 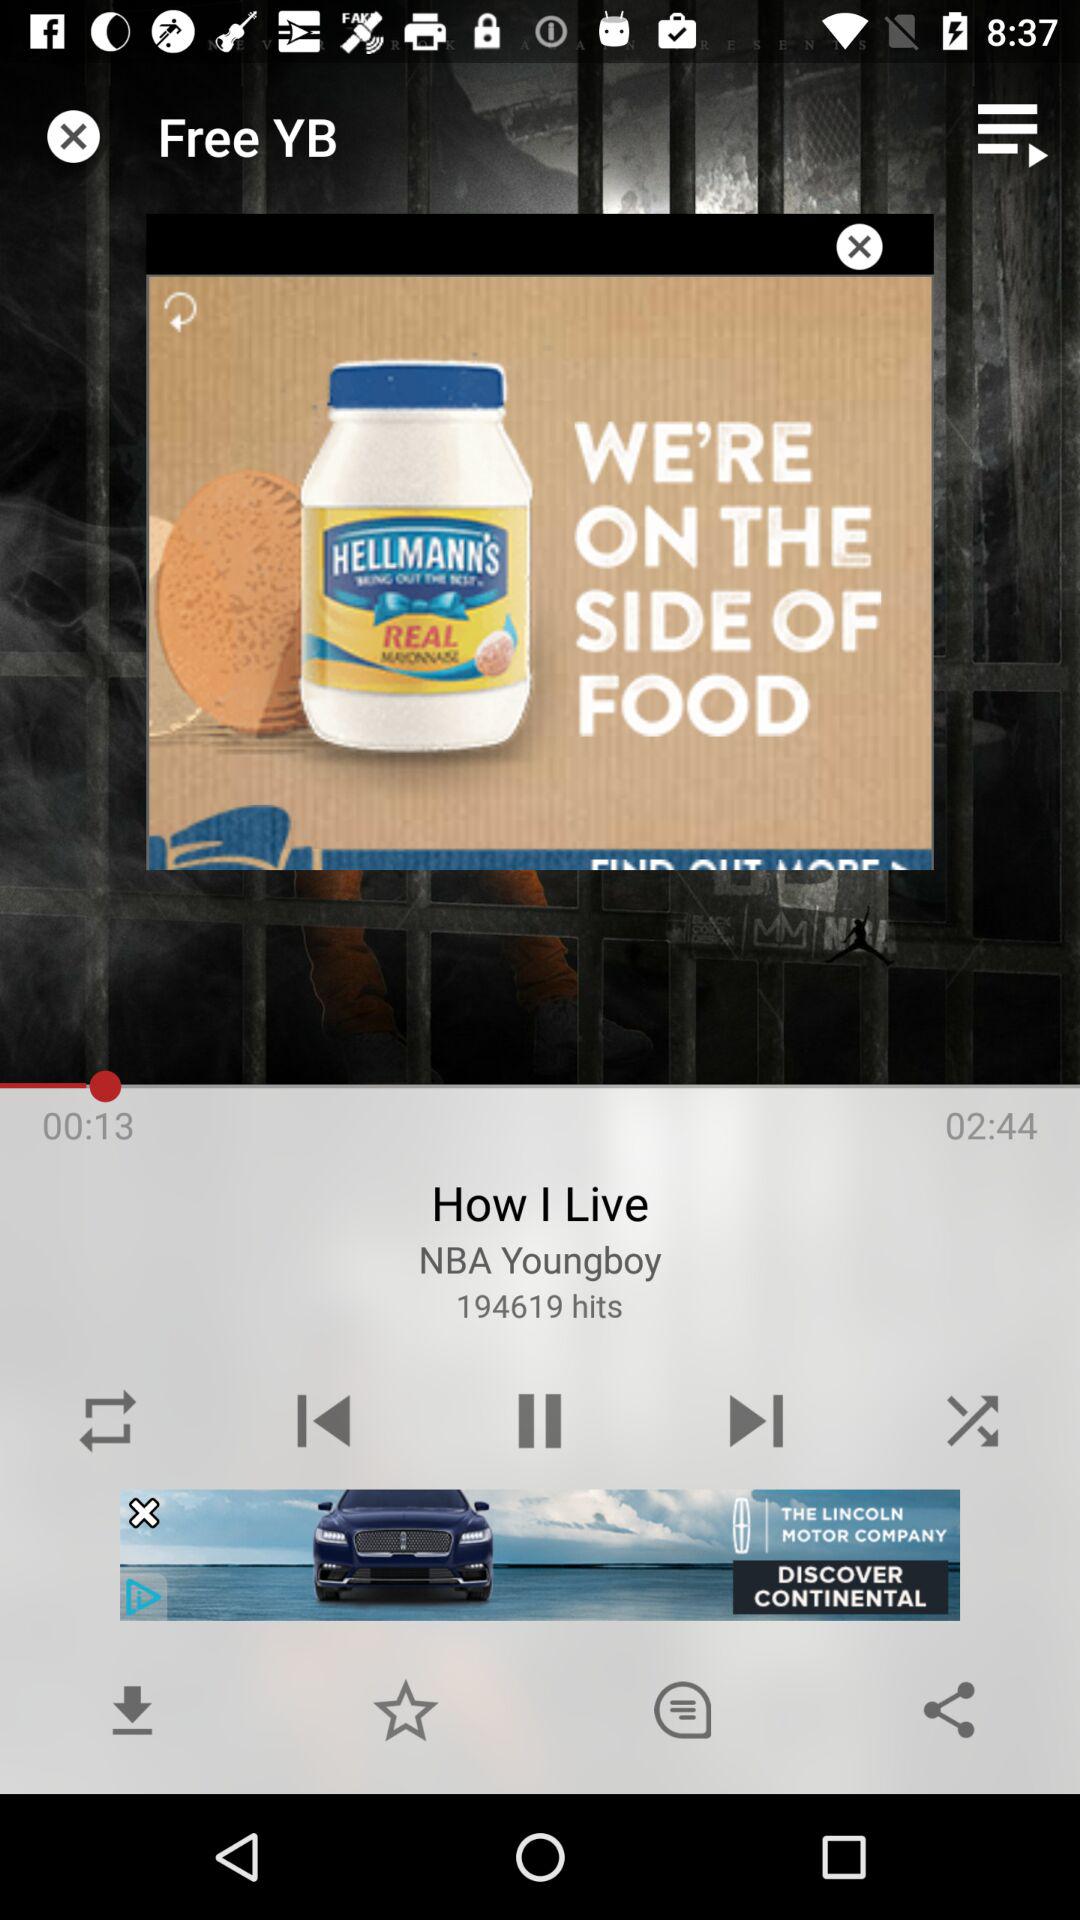 I want to click on click on the pause button, so click(x=540, y=1420).